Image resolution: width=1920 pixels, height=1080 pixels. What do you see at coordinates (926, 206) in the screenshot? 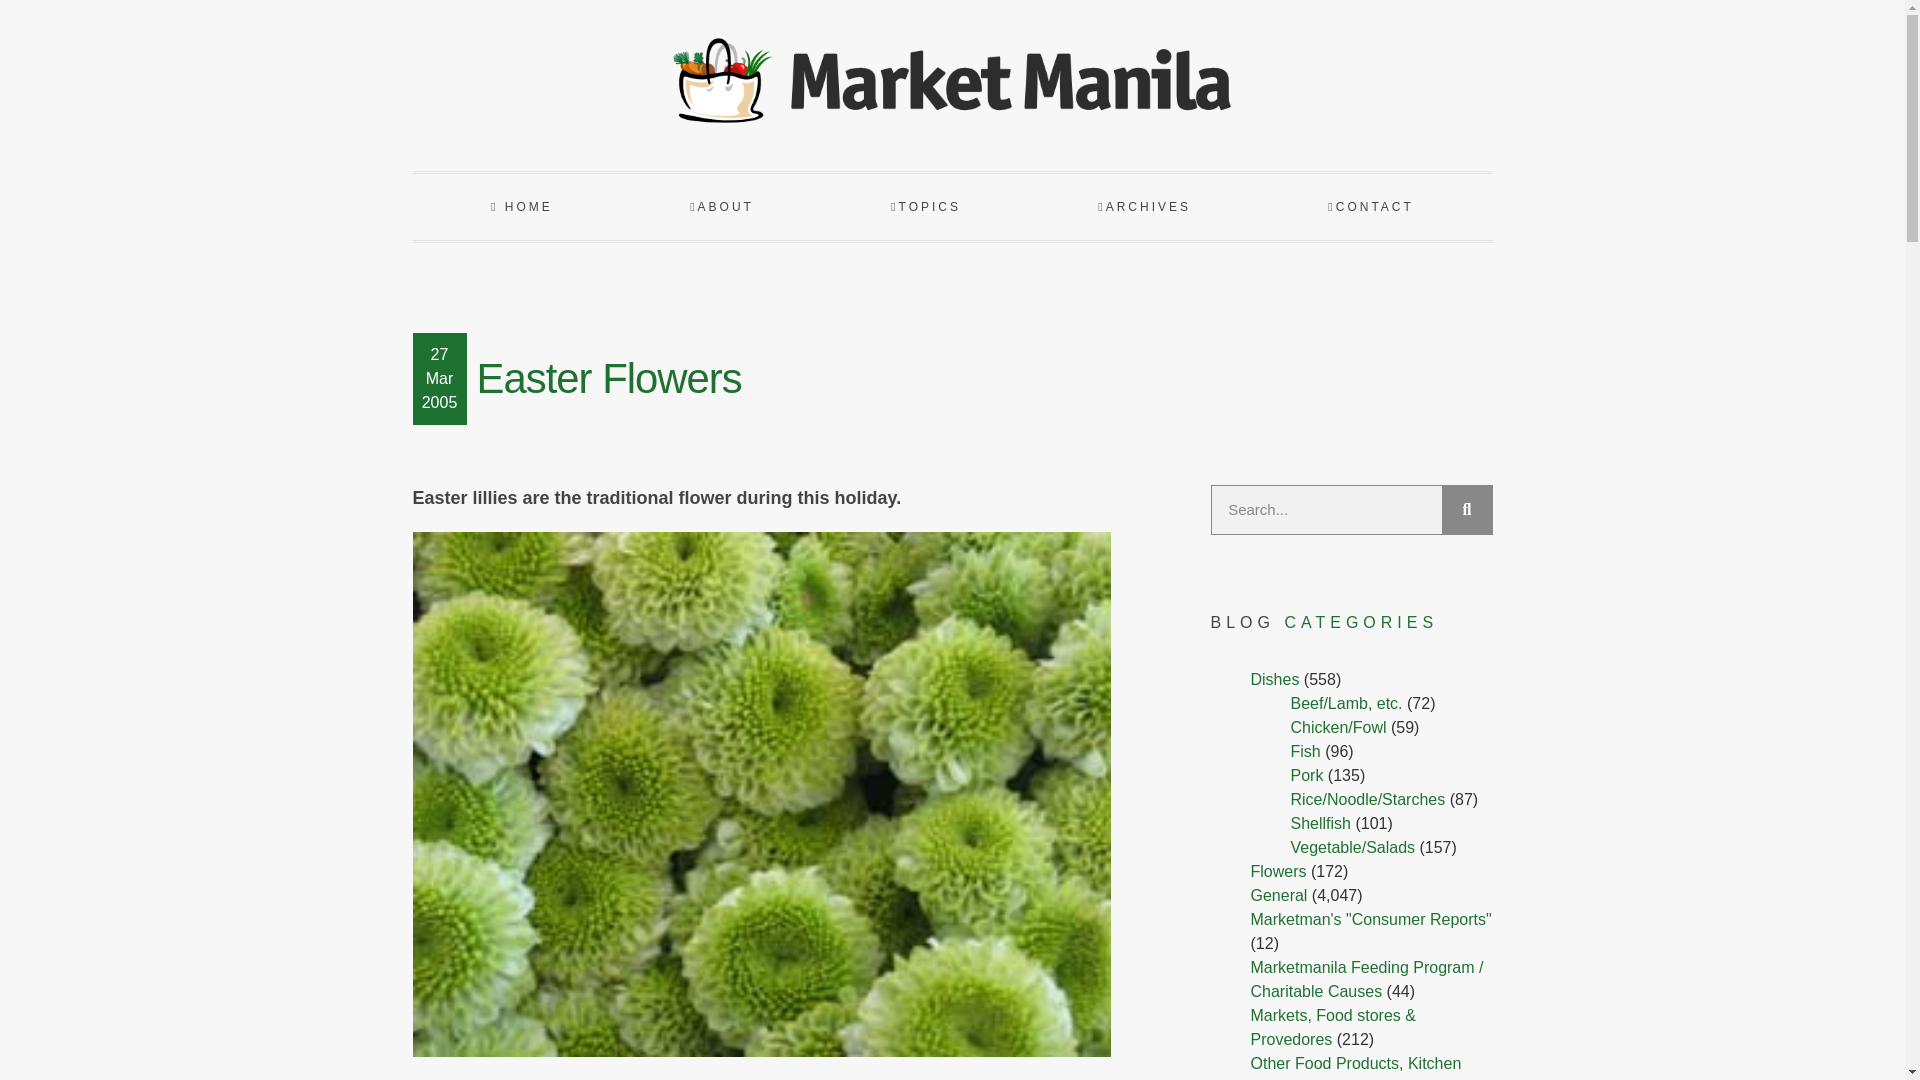
I see `TOPICS` at bounding box center [926, 206].